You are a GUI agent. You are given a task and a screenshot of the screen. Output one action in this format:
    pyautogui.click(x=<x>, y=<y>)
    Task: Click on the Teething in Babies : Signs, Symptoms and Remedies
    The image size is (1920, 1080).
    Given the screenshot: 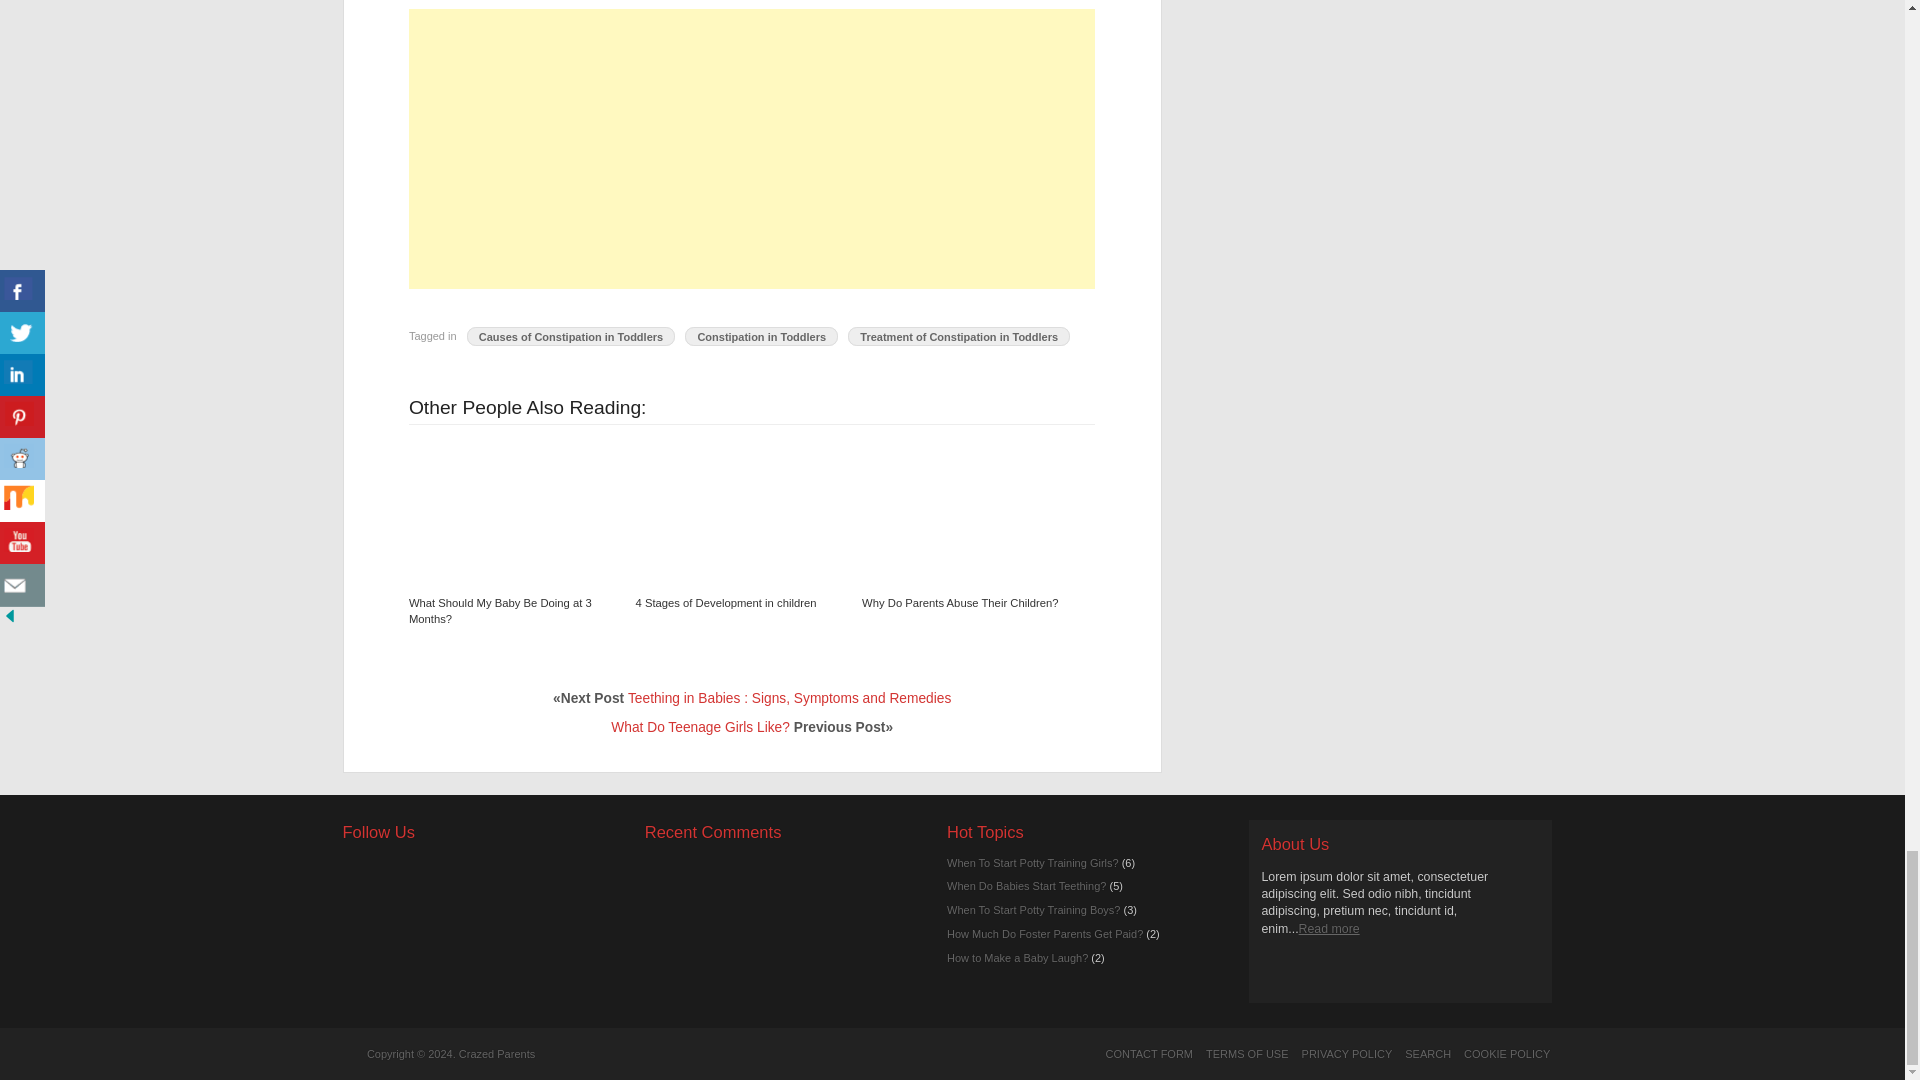 What is the action you would take?
    pyautogui.click(x=788, y=698)
    